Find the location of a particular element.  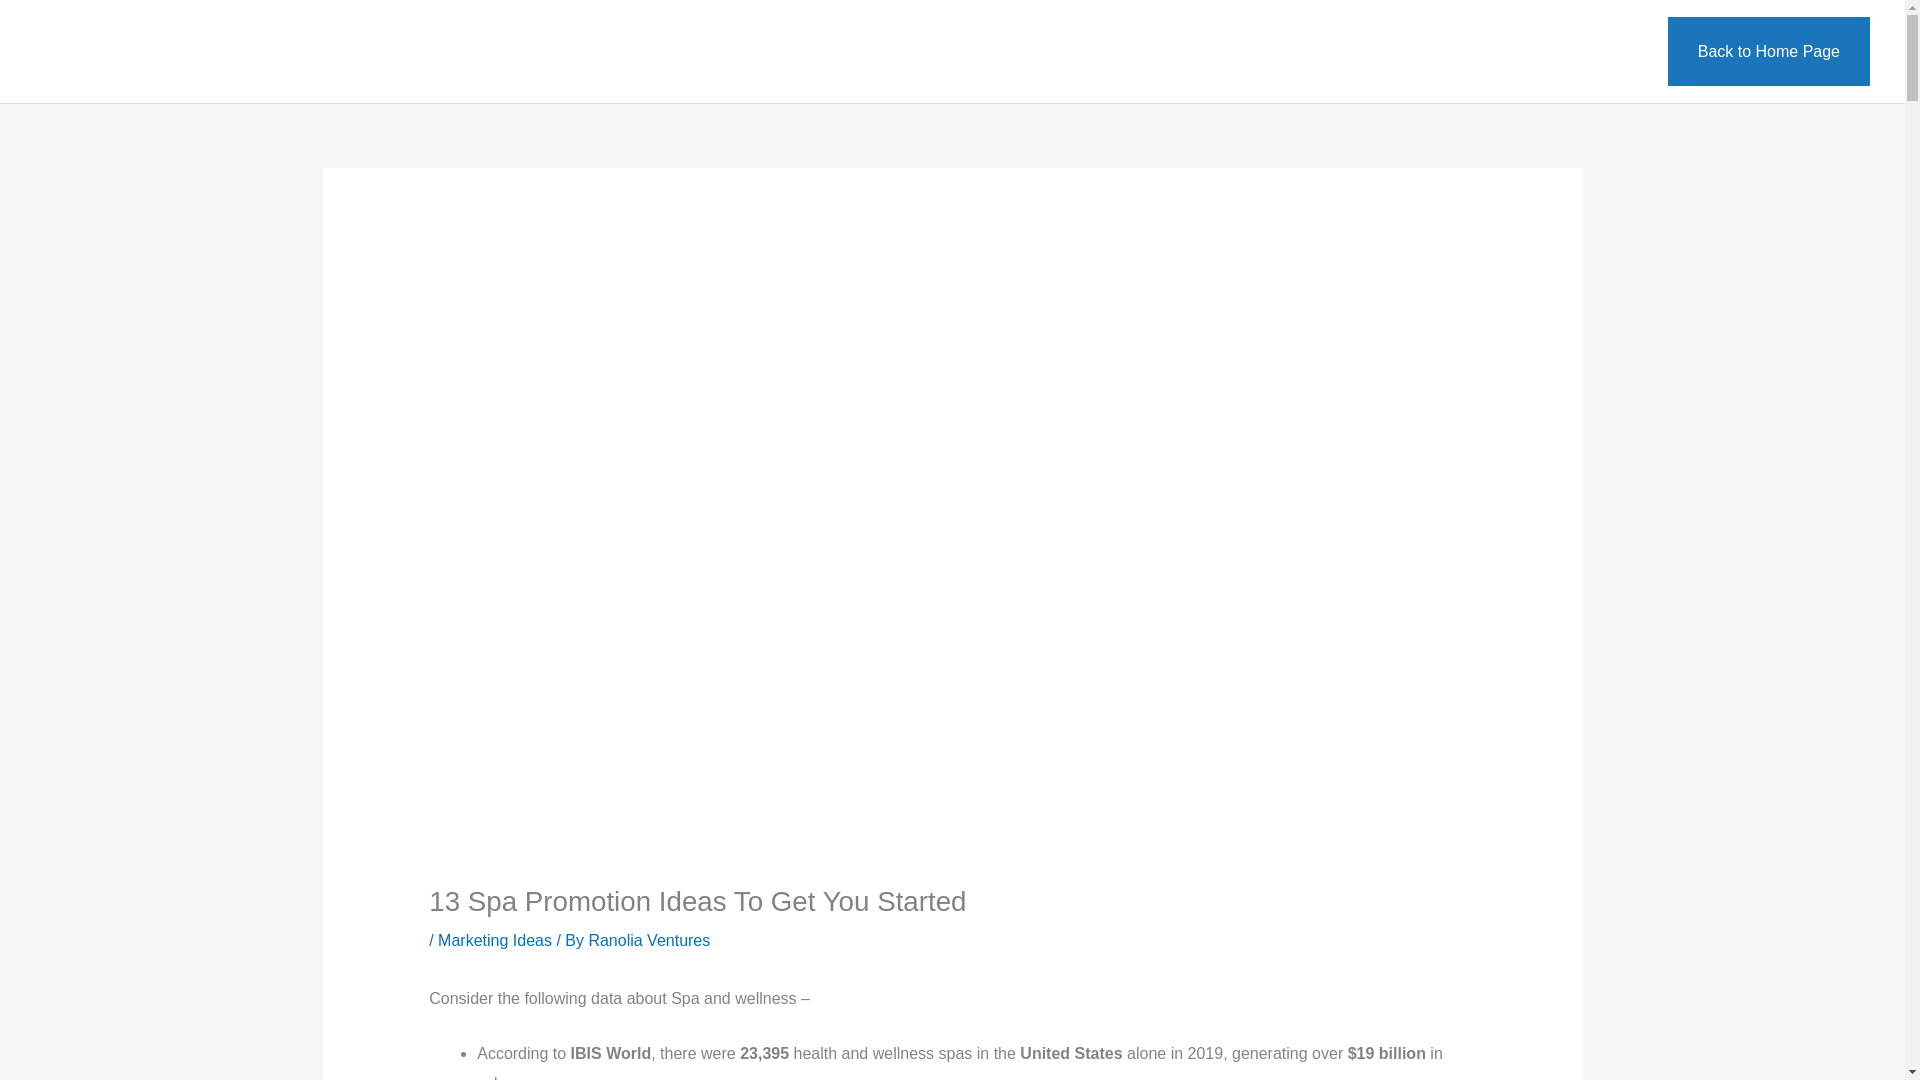

Ranolia Ventures is located at coordinates (648, 940).